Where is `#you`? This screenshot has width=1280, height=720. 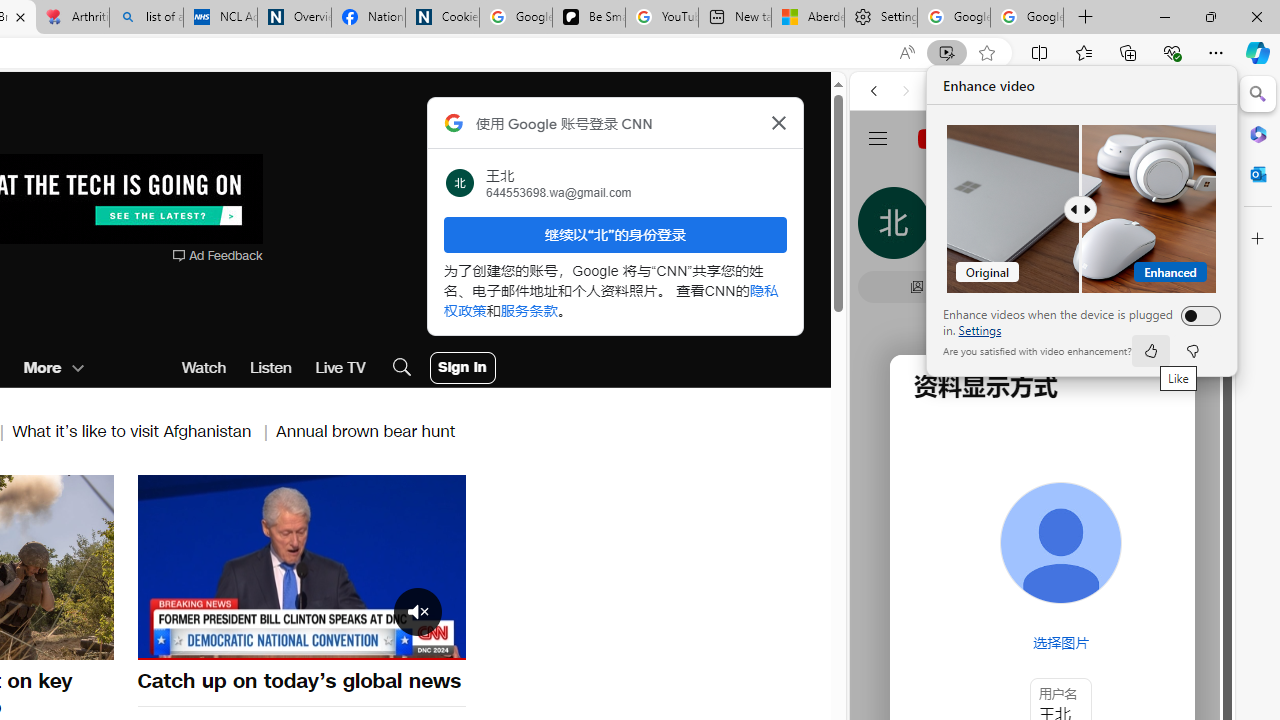
#you is located at coordinates (1042, 446).